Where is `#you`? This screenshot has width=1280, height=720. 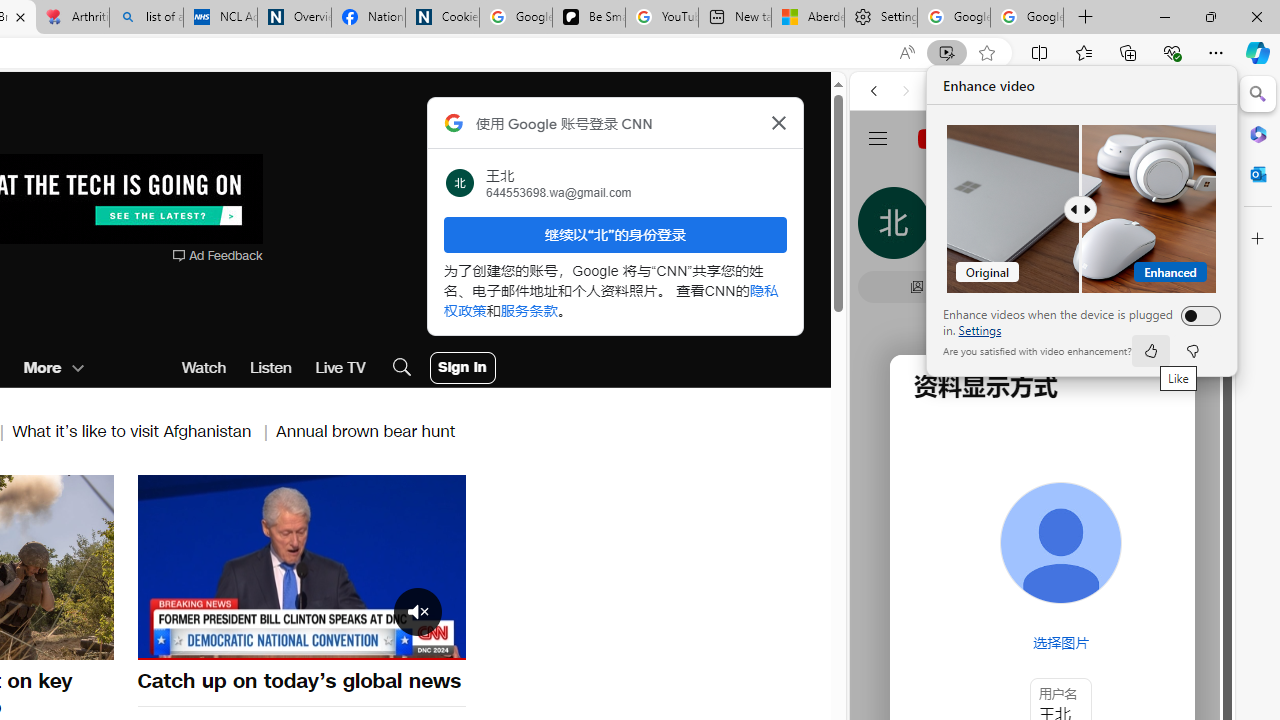
#you is located at coordinates (1042, 446).